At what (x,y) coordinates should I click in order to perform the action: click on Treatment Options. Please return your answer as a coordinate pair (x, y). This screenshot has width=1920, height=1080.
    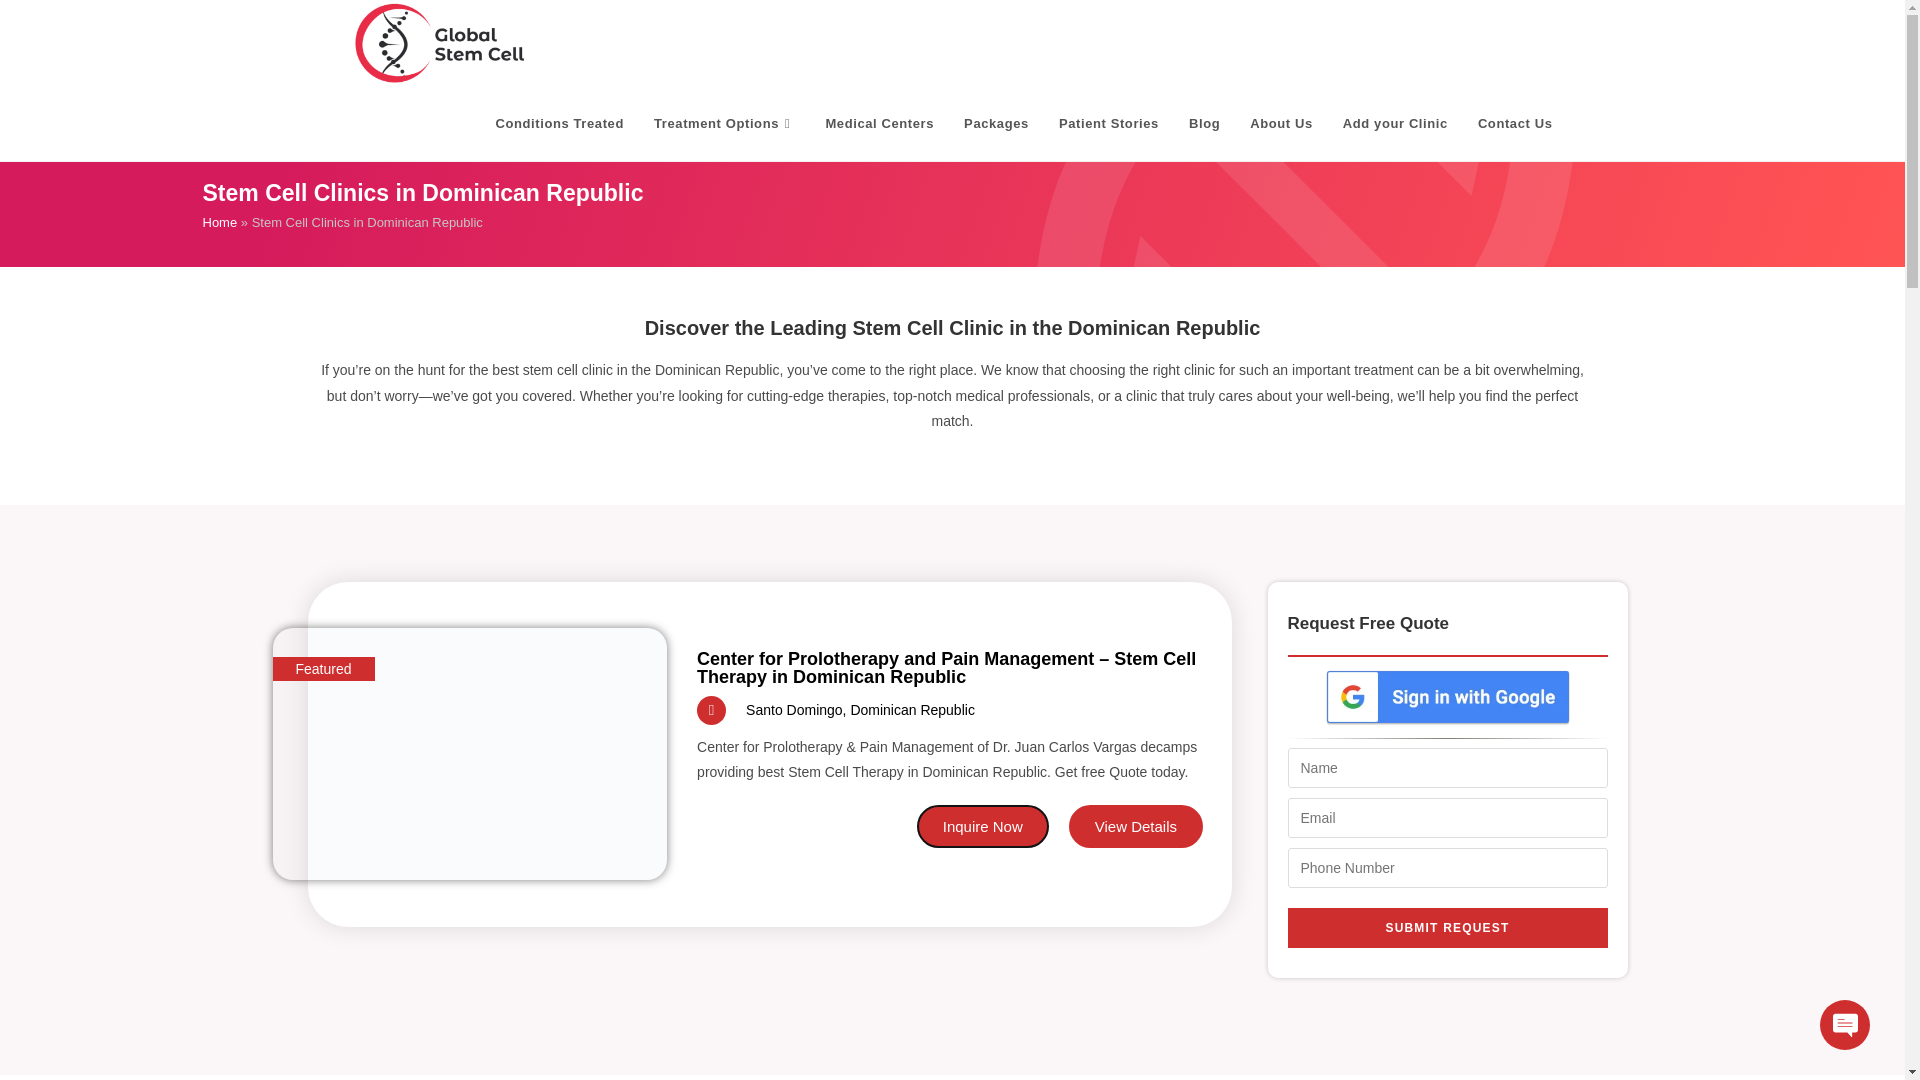
    Looking at the image, I should click on (724, 124).